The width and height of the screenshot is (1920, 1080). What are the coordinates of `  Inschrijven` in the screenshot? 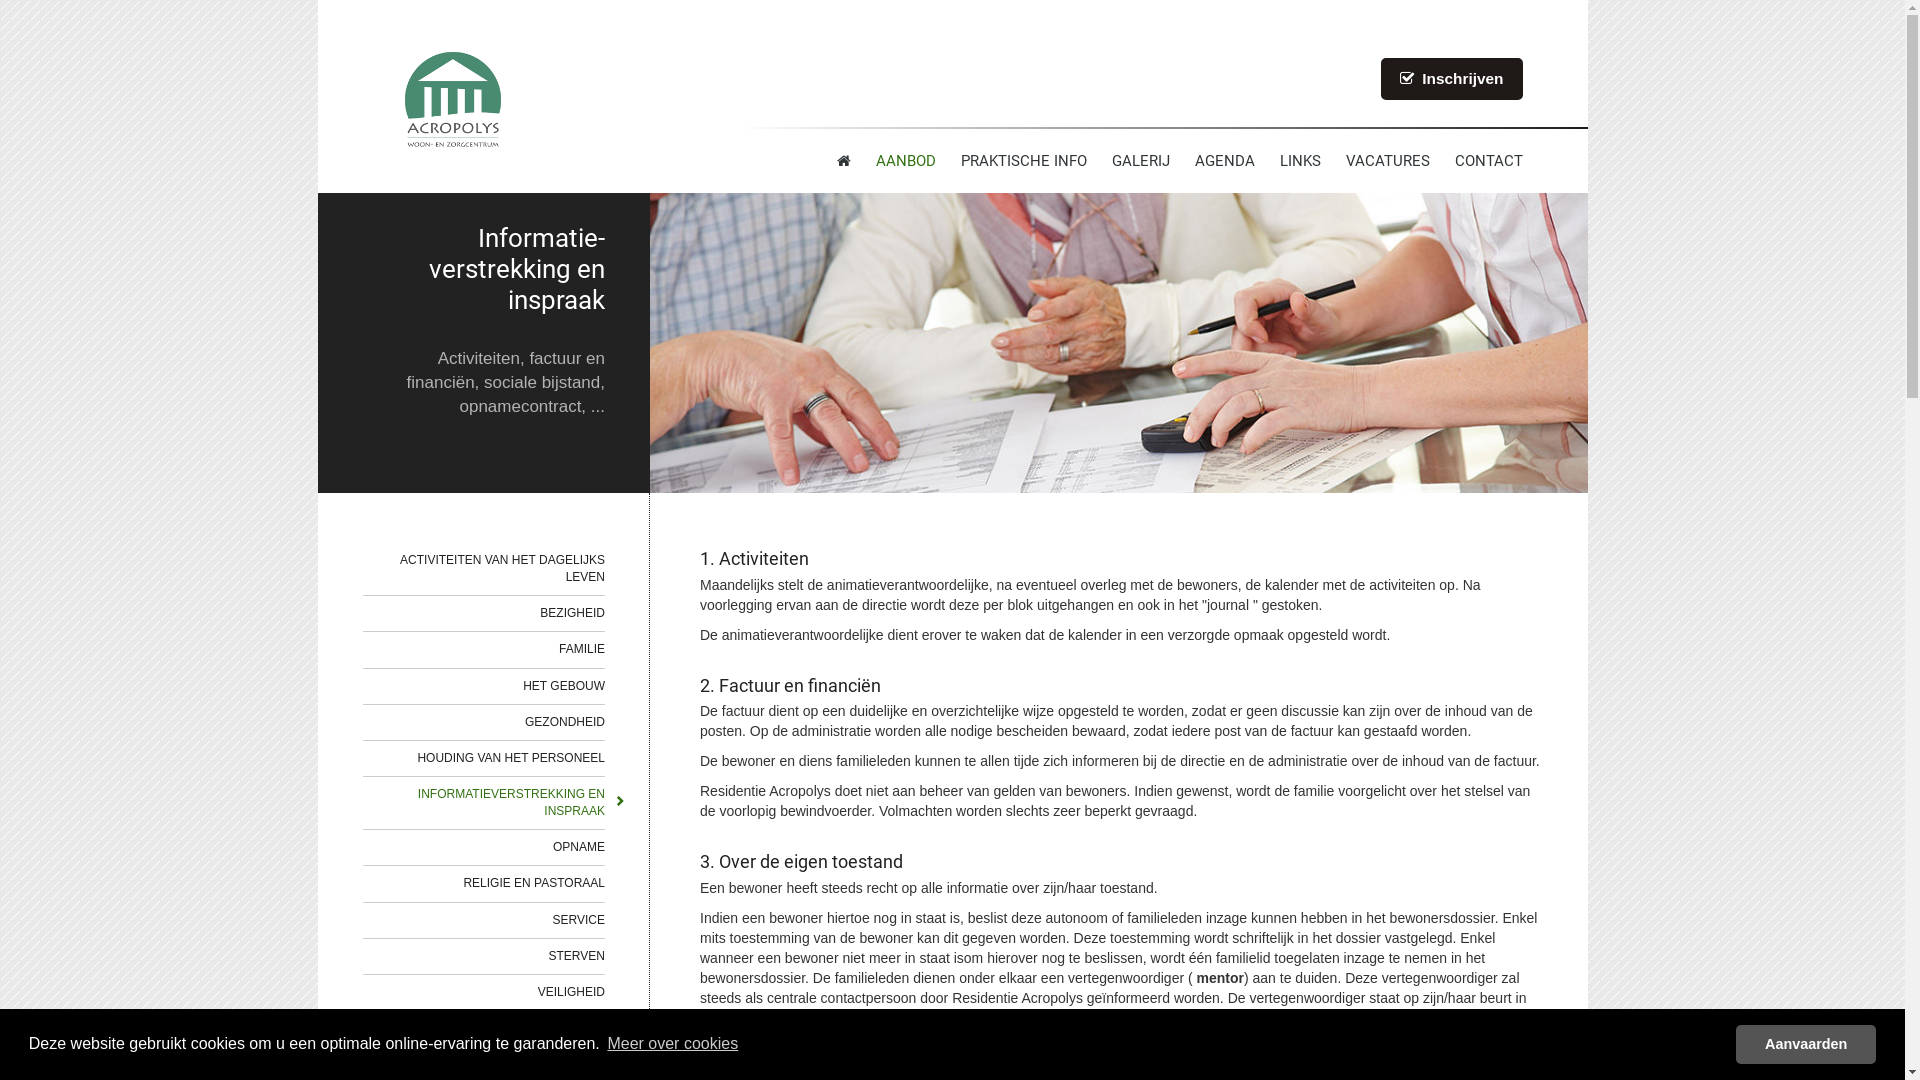 It's located at (1452, 79).